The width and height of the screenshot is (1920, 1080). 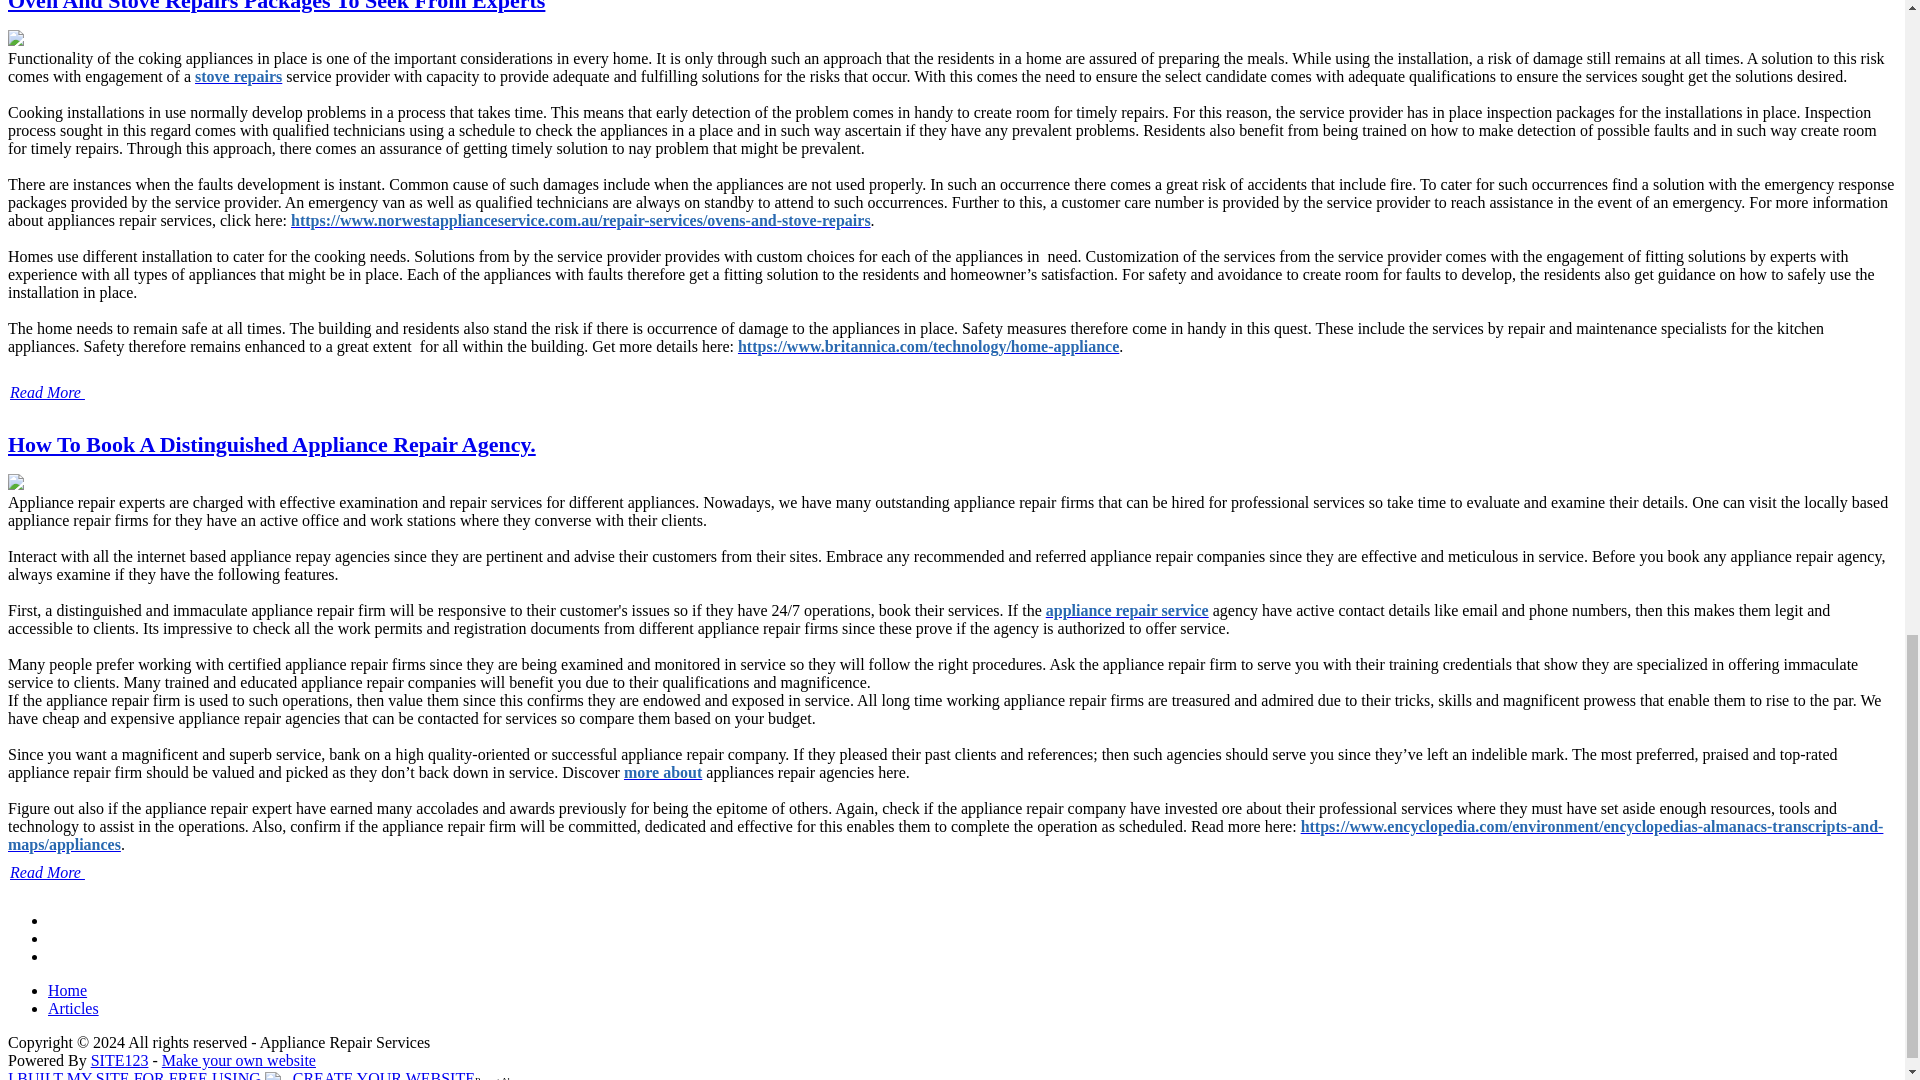 What do you see at coordinates (663, 772) in the screenshot?
I see `more about` at bounding box center [663, 772].